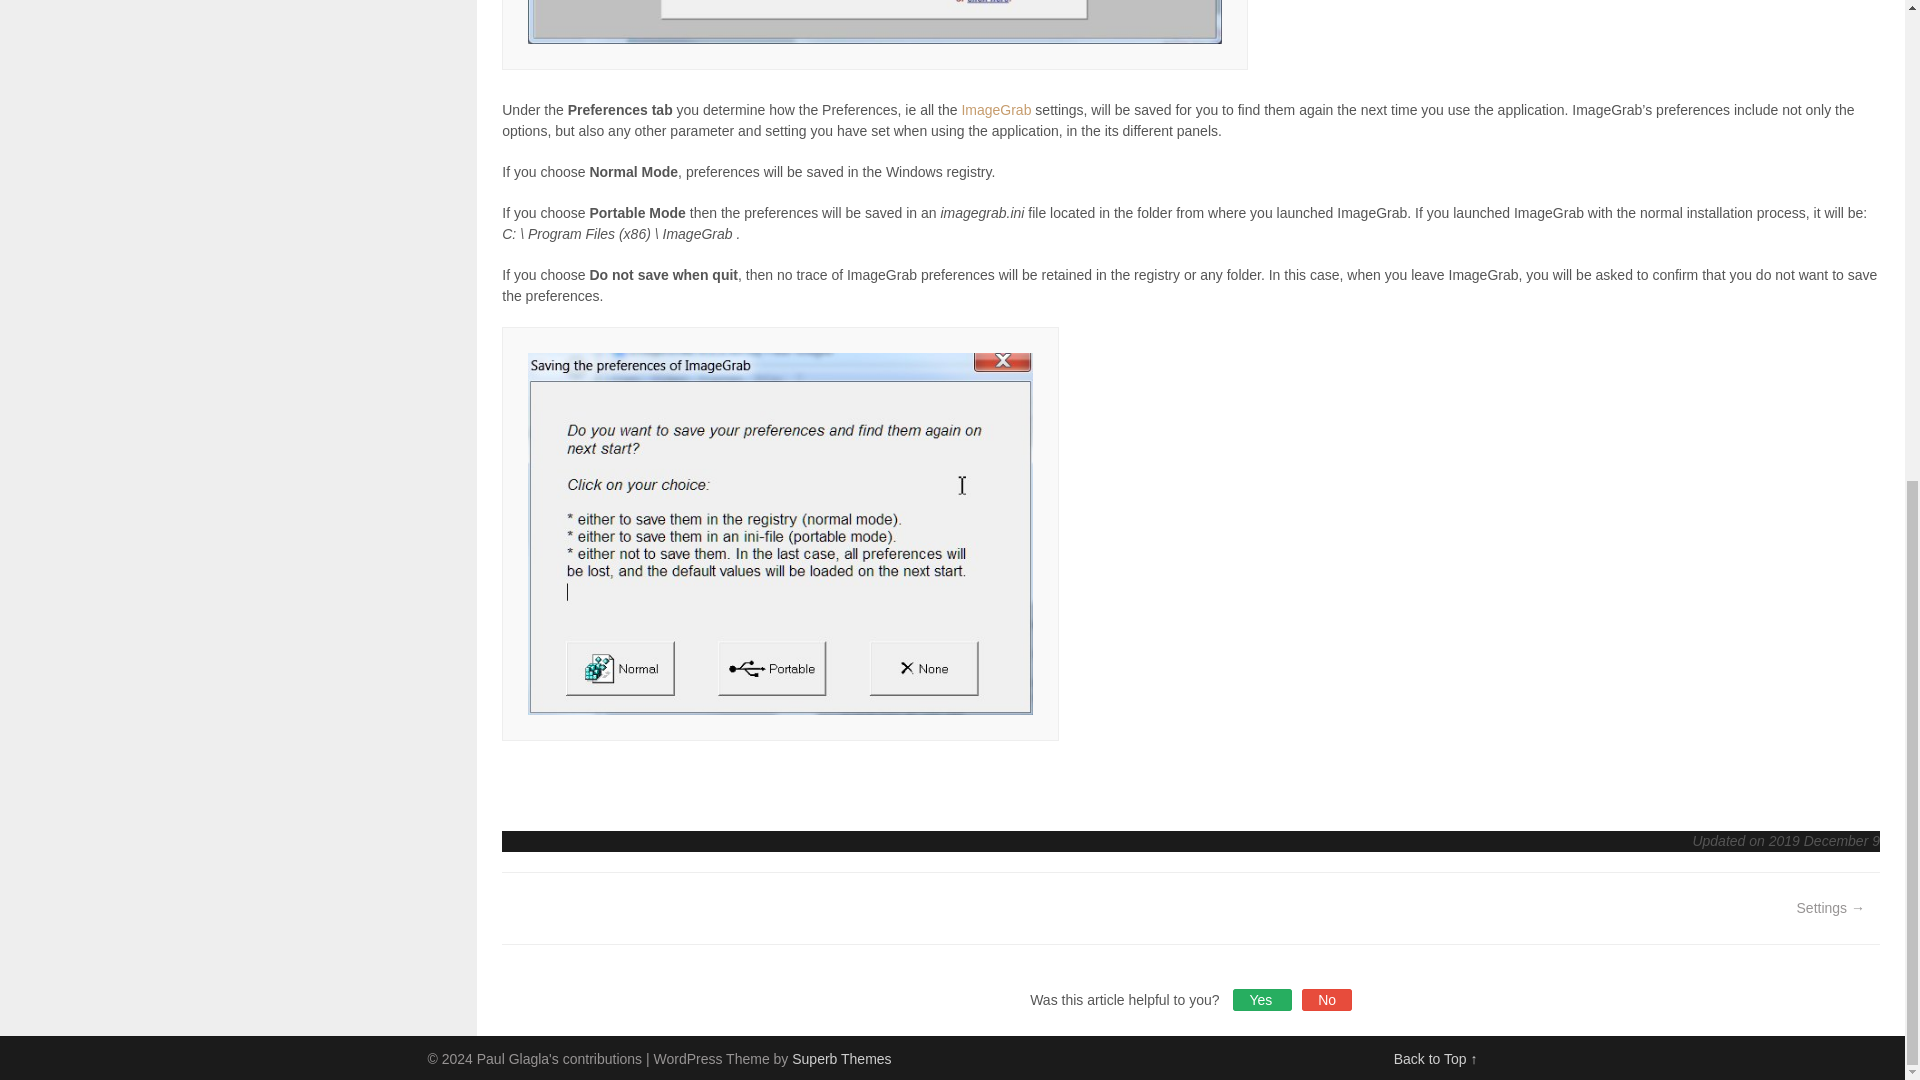 The image size is (1920, 1080). What do you see at coordinates (1262, 1000) in the screenshot?
I see `No votes yet` at bounding box center [1262, 1000].